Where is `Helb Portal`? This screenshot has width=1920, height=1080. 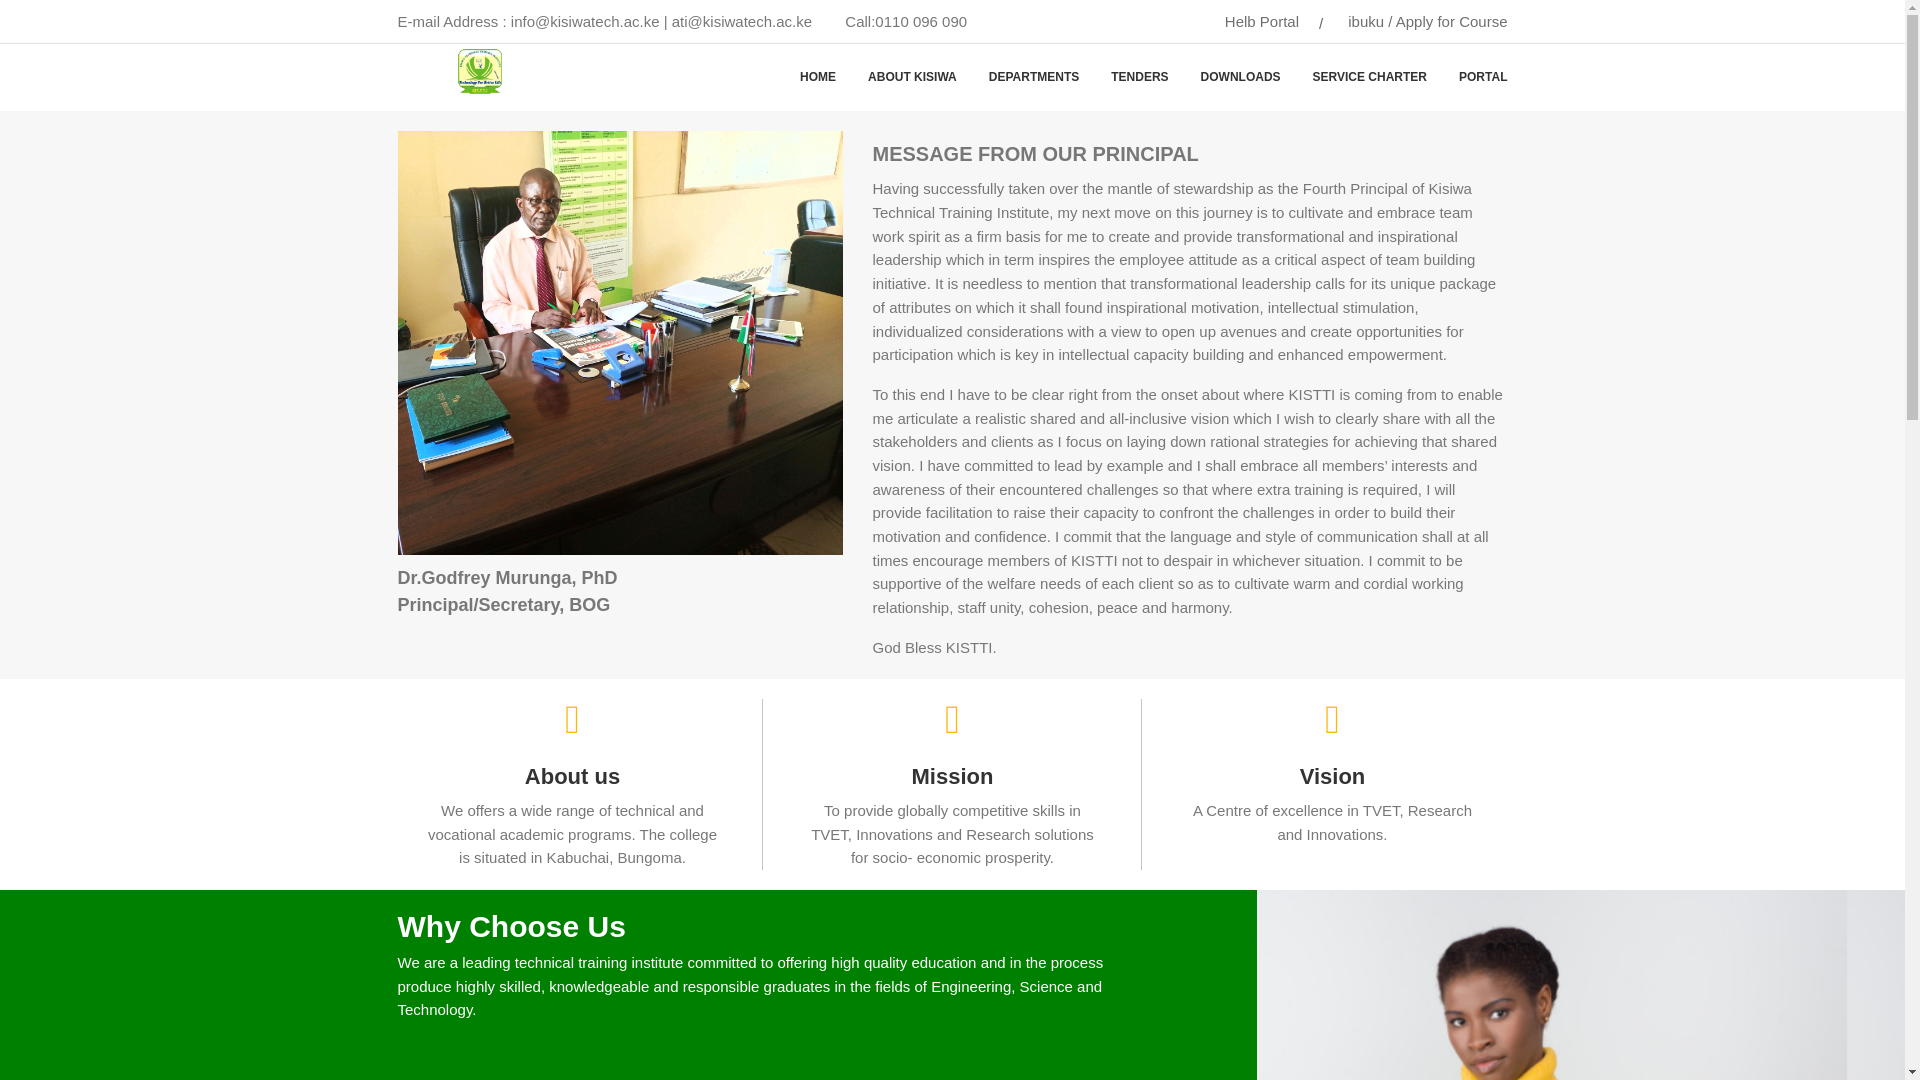
Helb Portal is located at coordinates (1262, 21).